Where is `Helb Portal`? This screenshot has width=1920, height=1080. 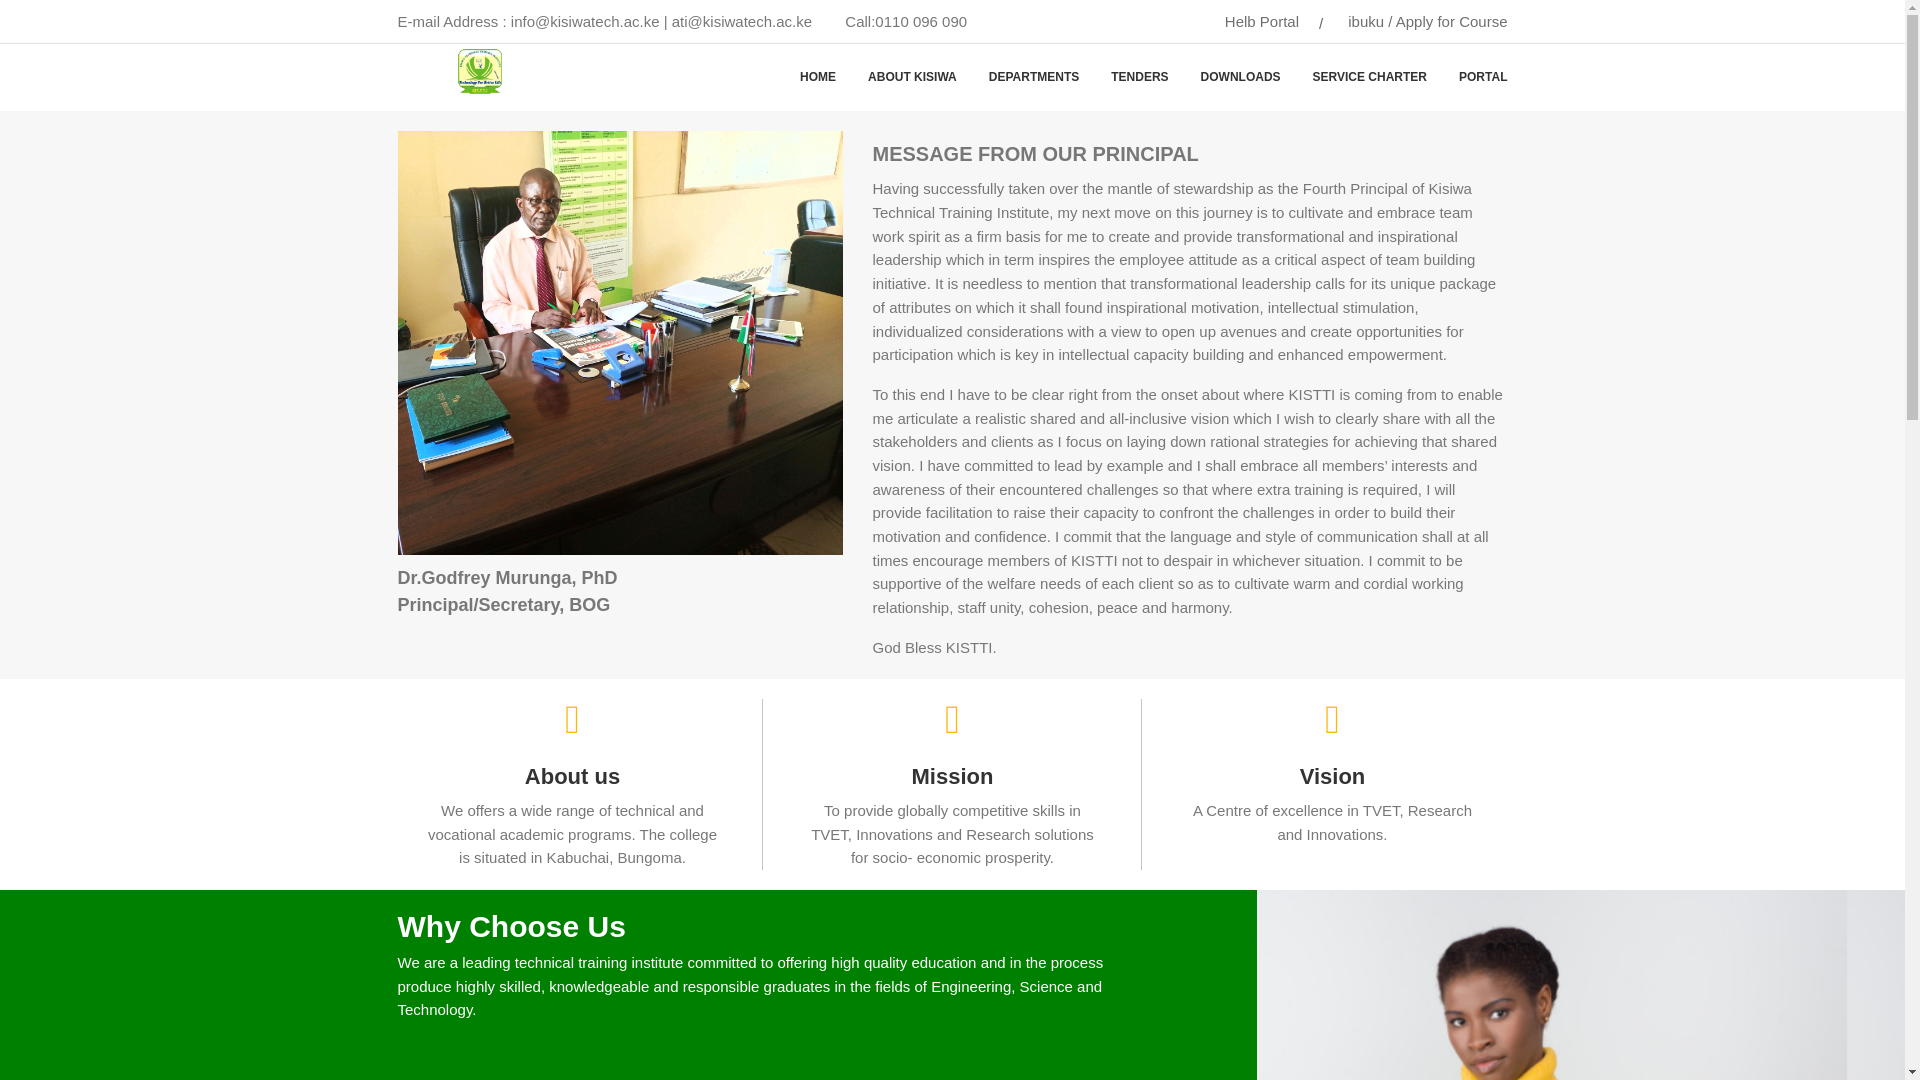
Helb Portal is located at coordinates (1262, 21).